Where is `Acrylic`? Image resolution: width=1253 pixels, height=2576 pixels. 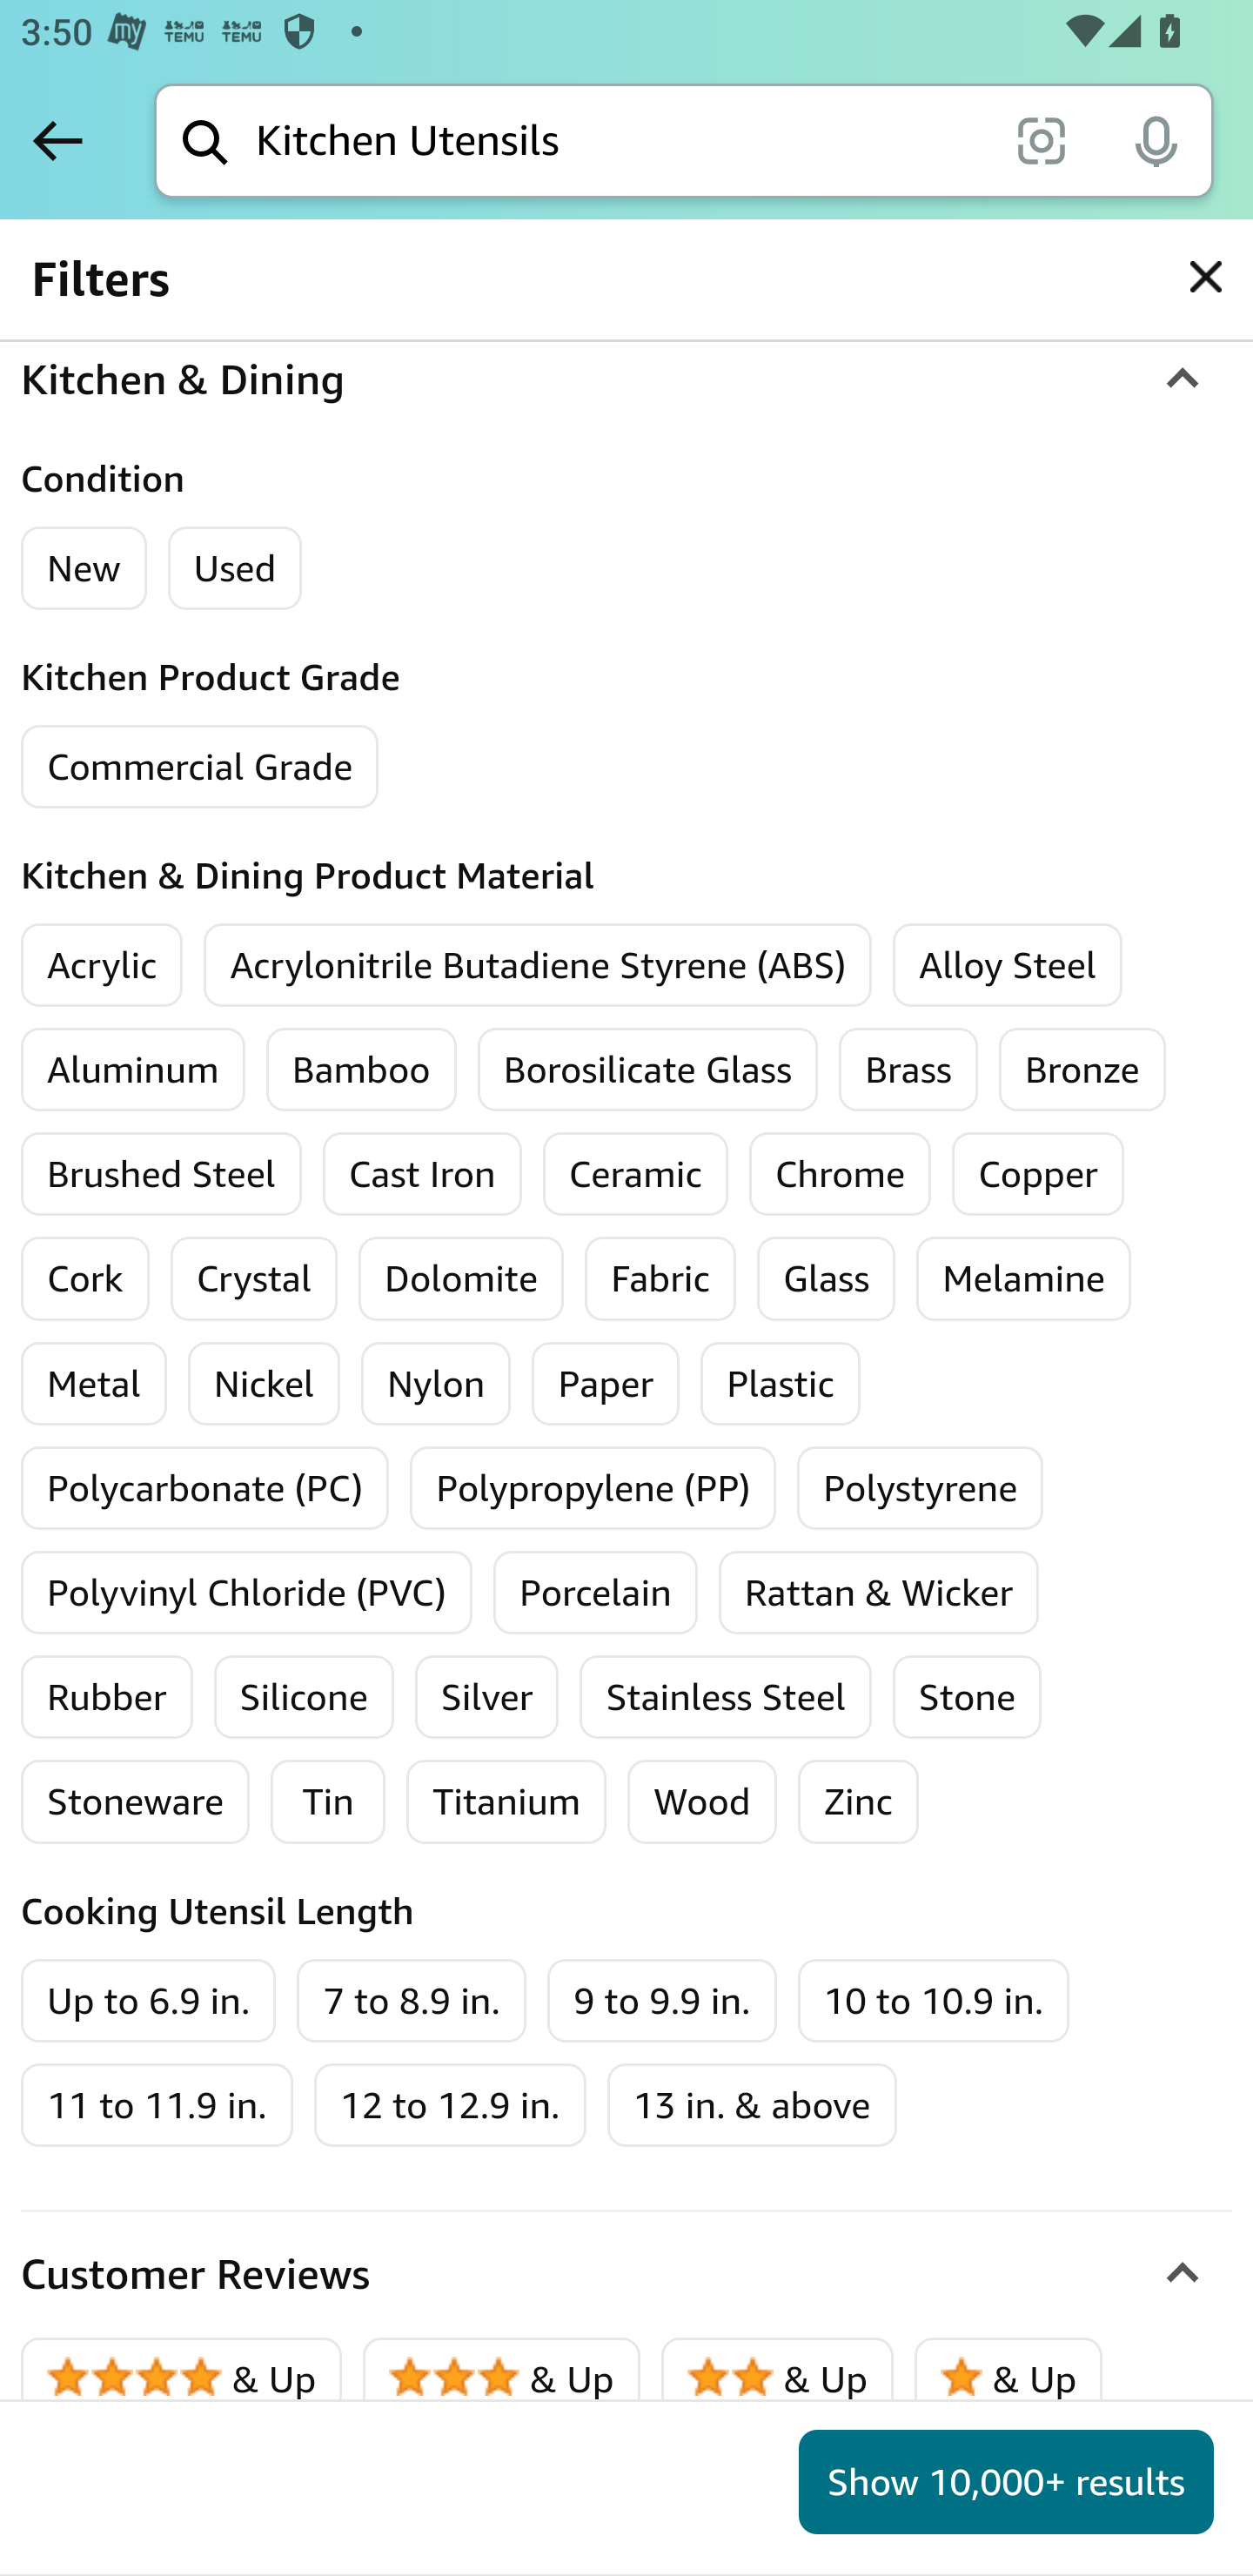
Acrylic is located at coordinates (103, 964).